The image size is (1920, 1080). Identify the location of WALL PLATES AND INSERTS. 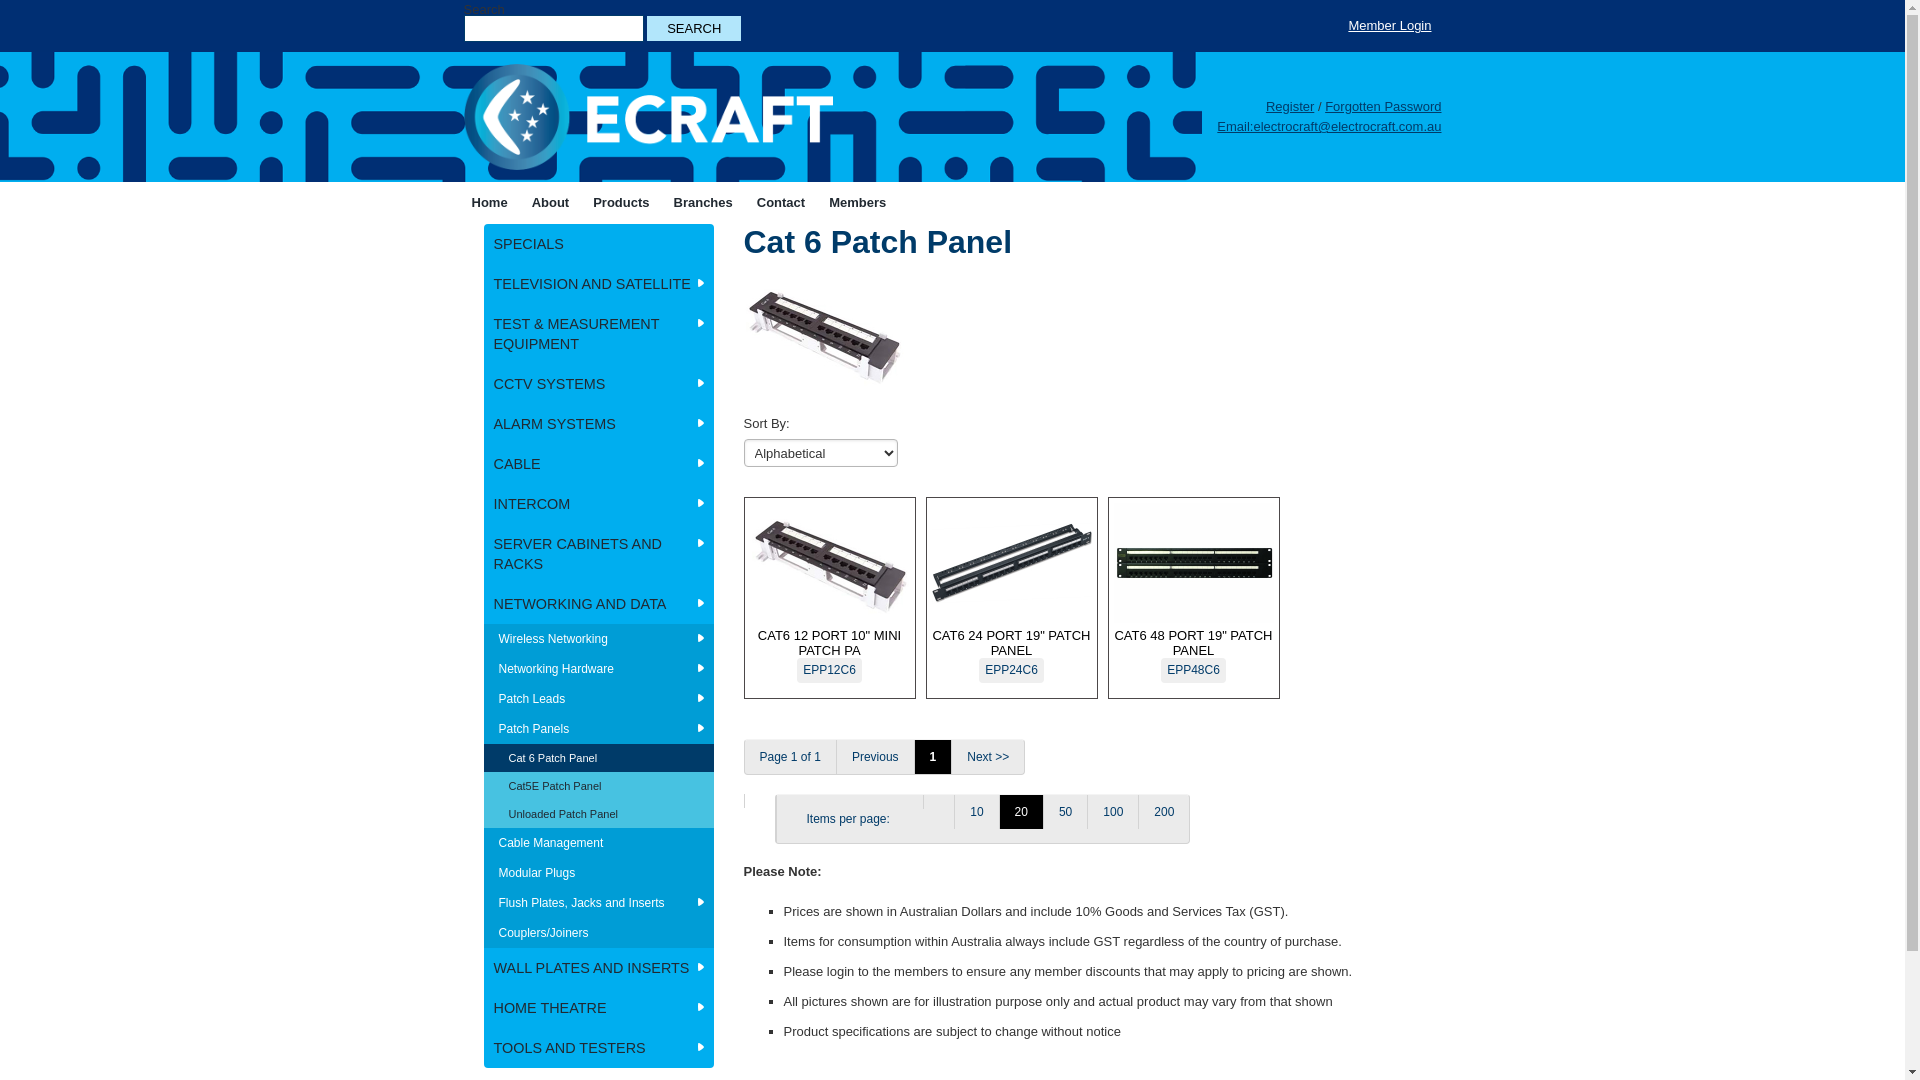
(599, 968).